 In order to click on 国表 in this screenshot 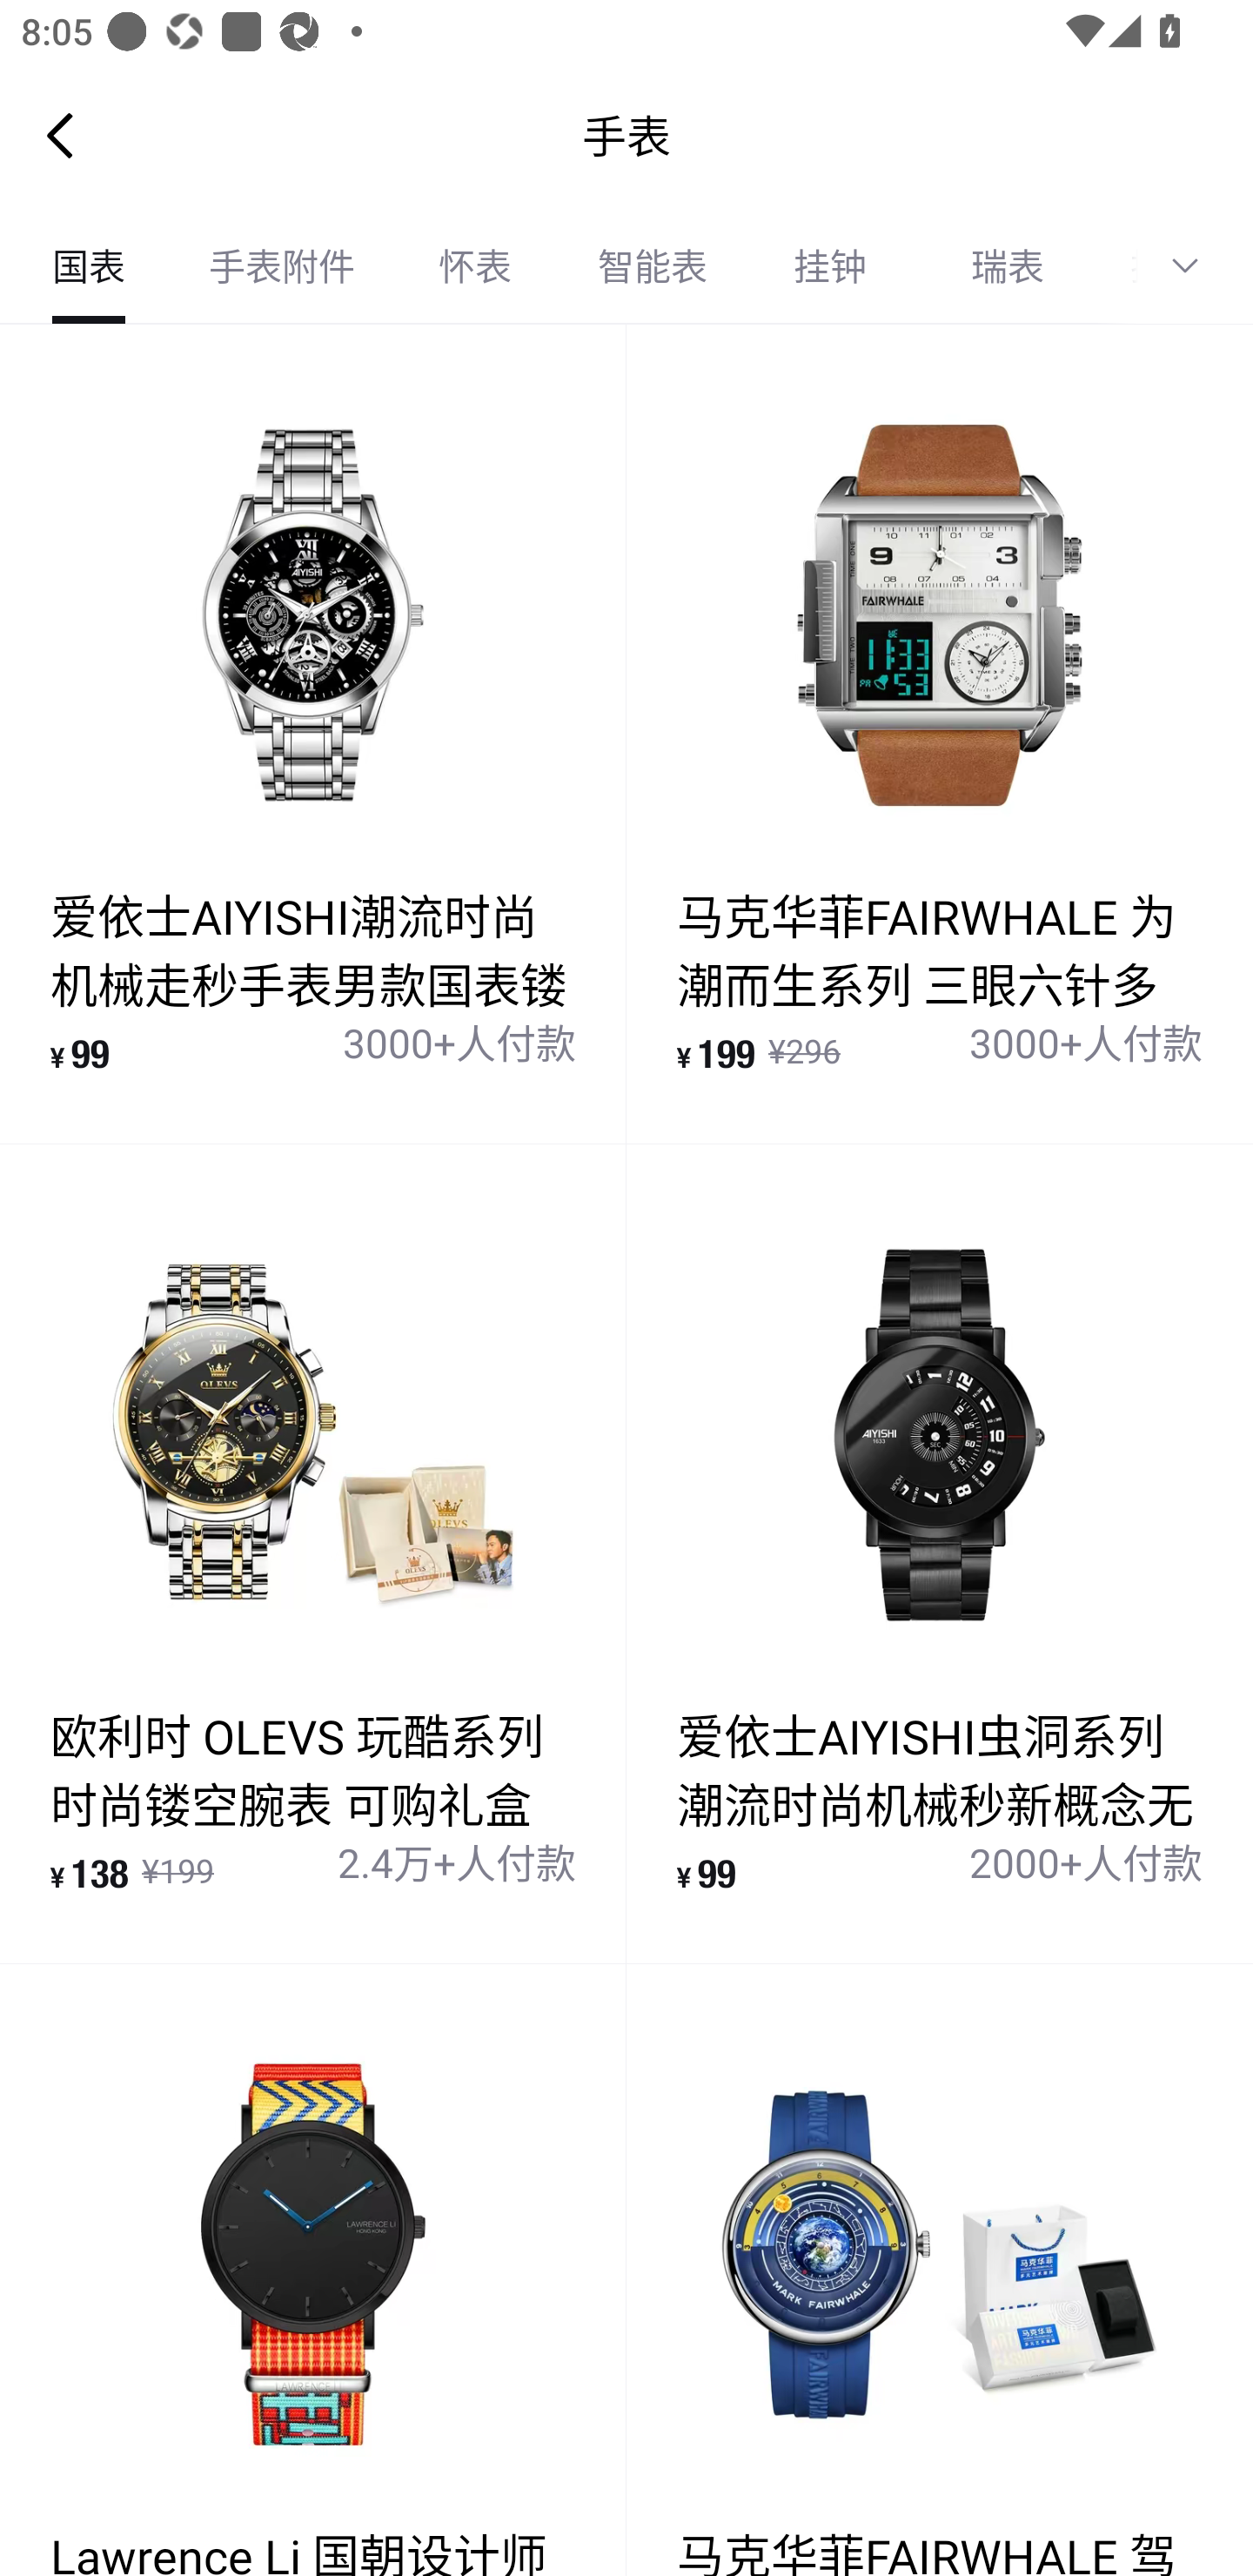, I will do `click(89, 266)`.